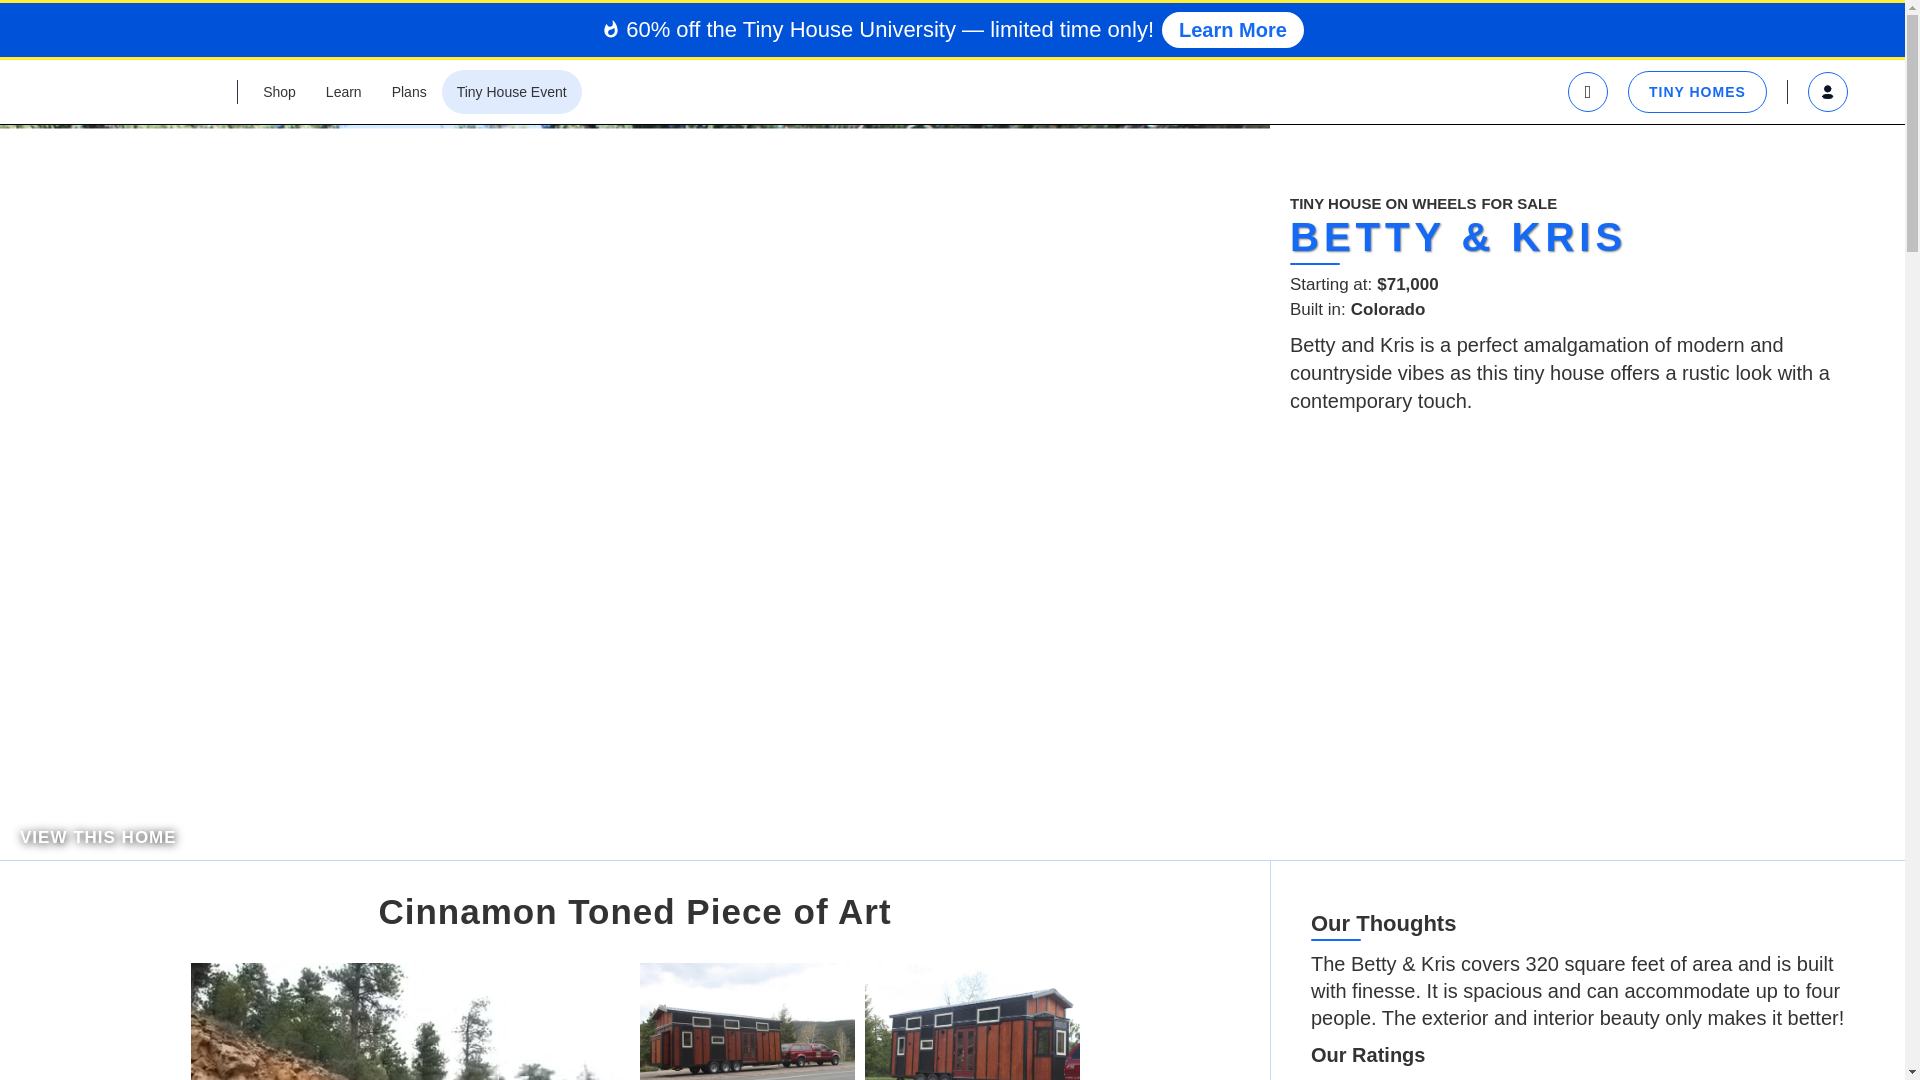 This screenshot has height=1080, width=1920. I want to click on Tiny House Event, so click(511, 92).